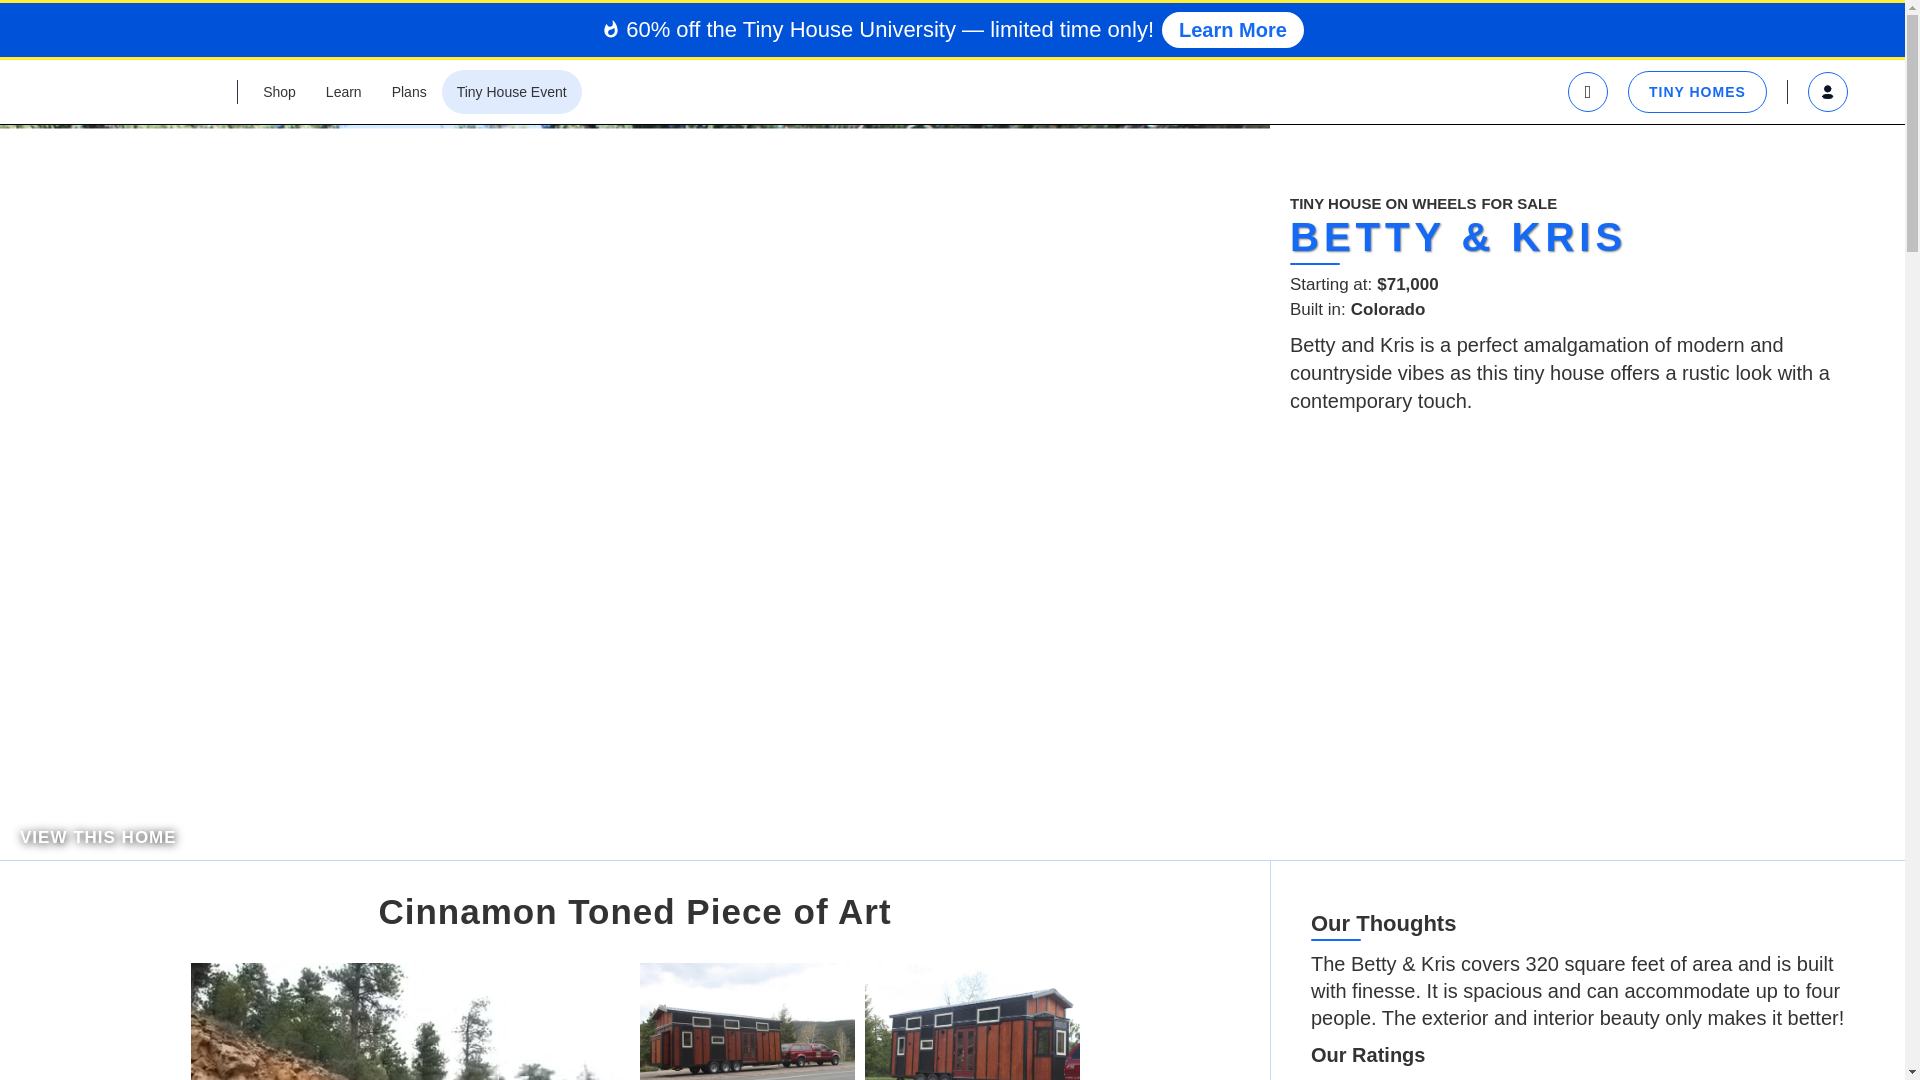 This screenshot has height=1080, width=1920. I want to click on Tiny House Event, so click(511, 92).